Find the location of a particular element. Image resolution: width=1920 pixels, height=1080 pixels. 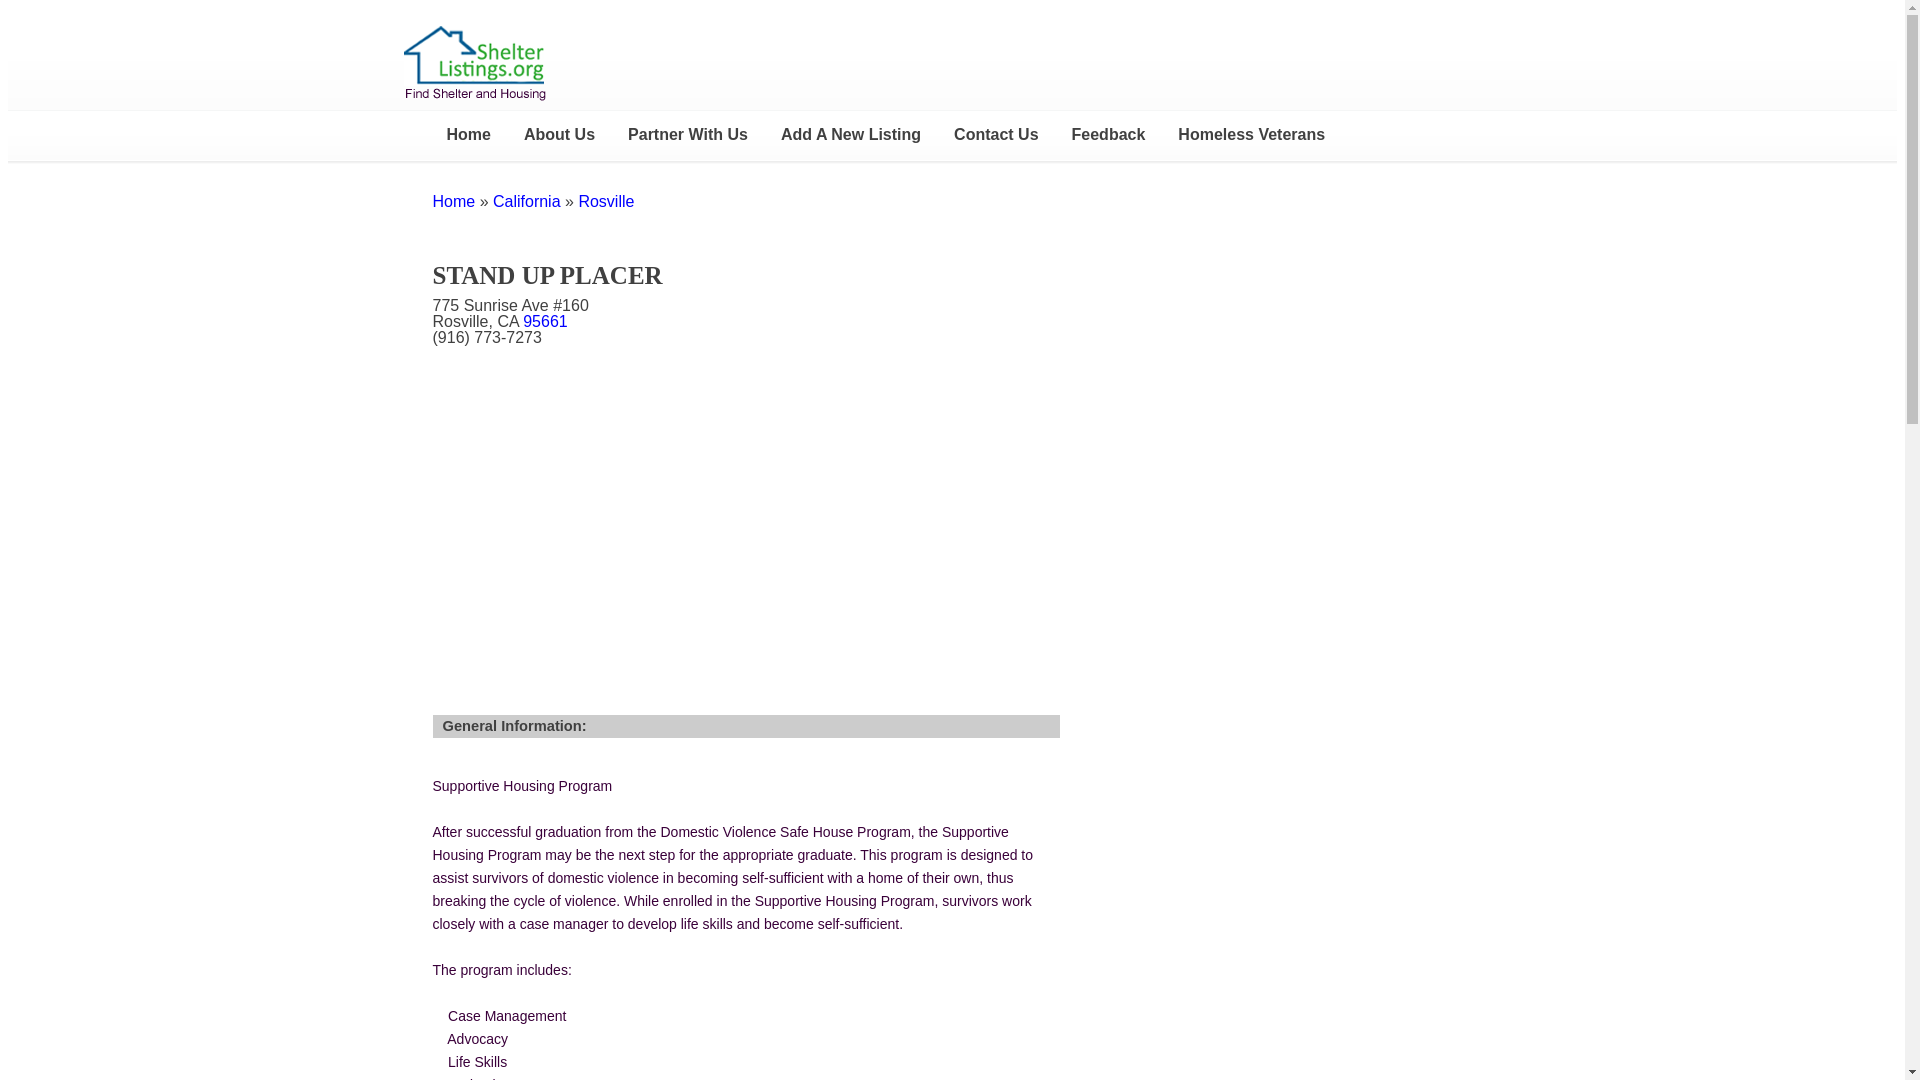

Rosville is located at coordinates (605, 201).